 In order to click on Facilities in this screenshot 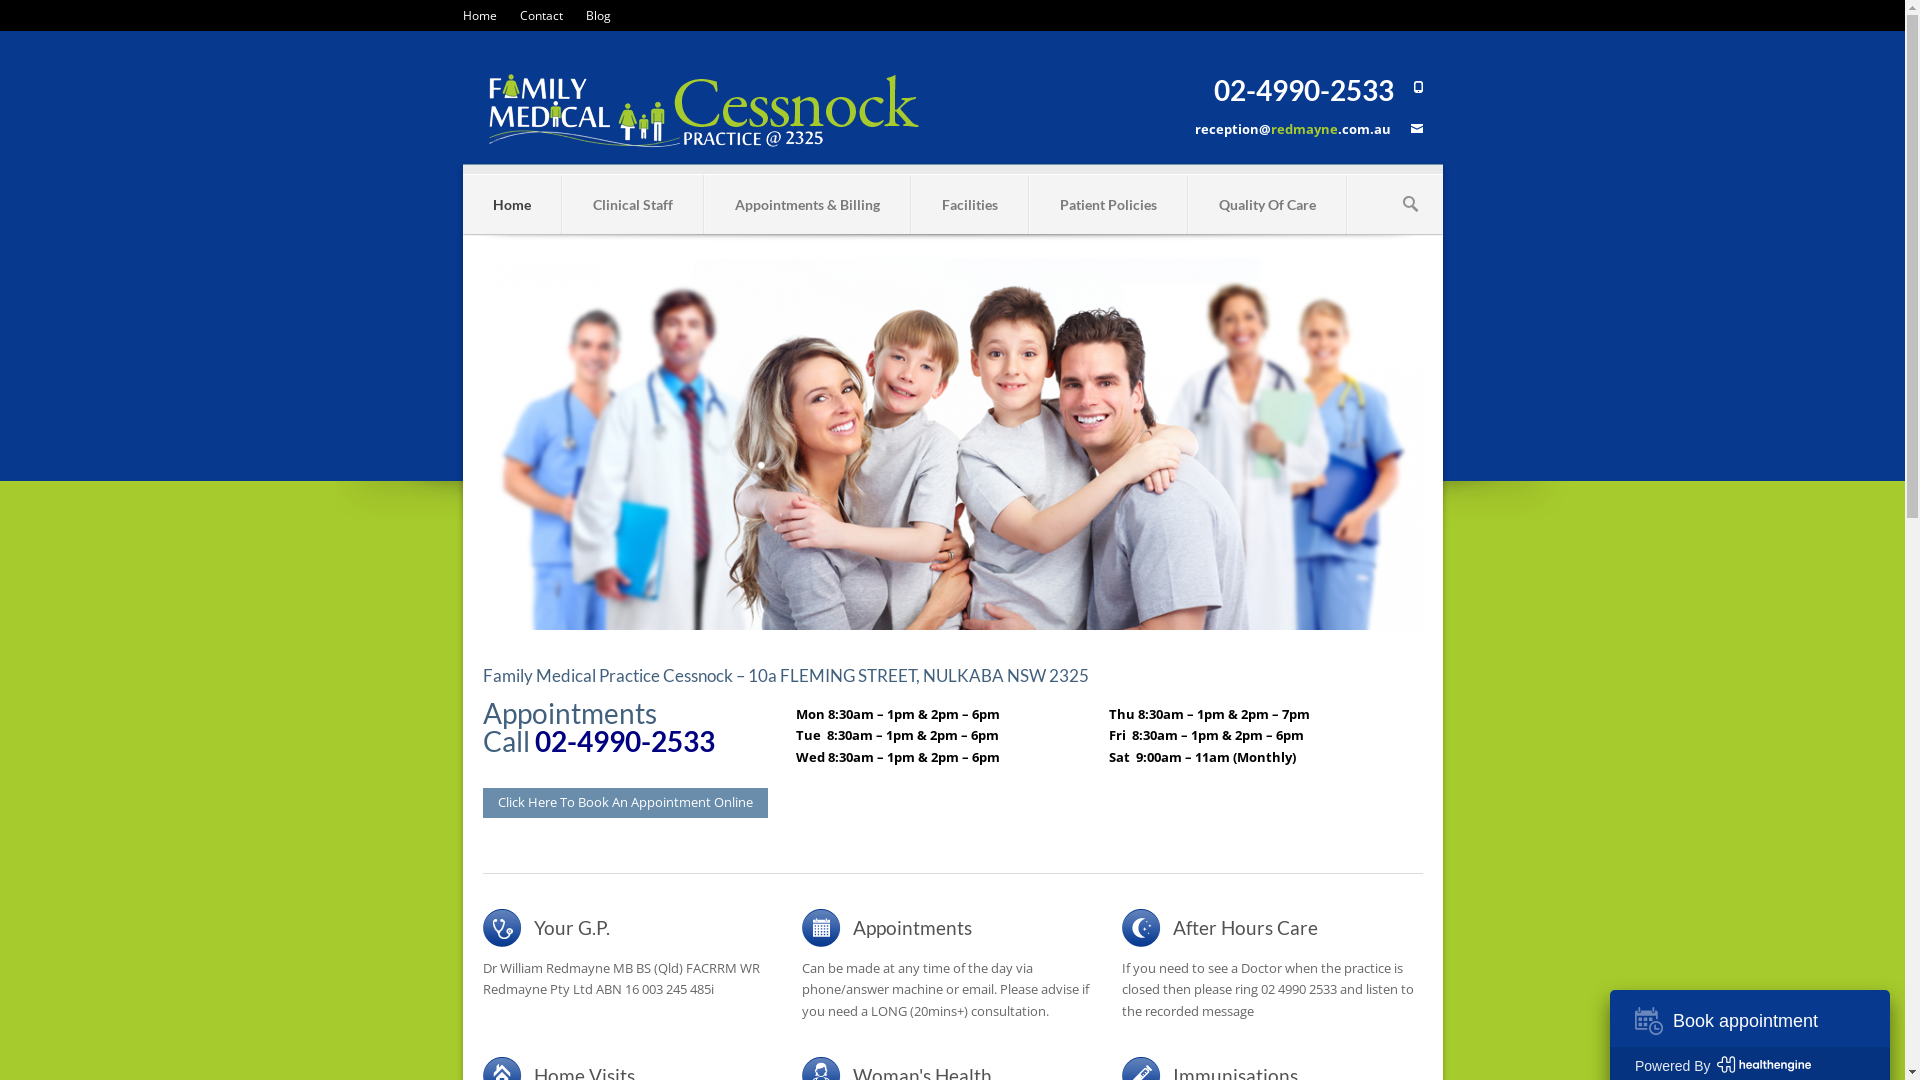, I will do `click(970, 205)`.